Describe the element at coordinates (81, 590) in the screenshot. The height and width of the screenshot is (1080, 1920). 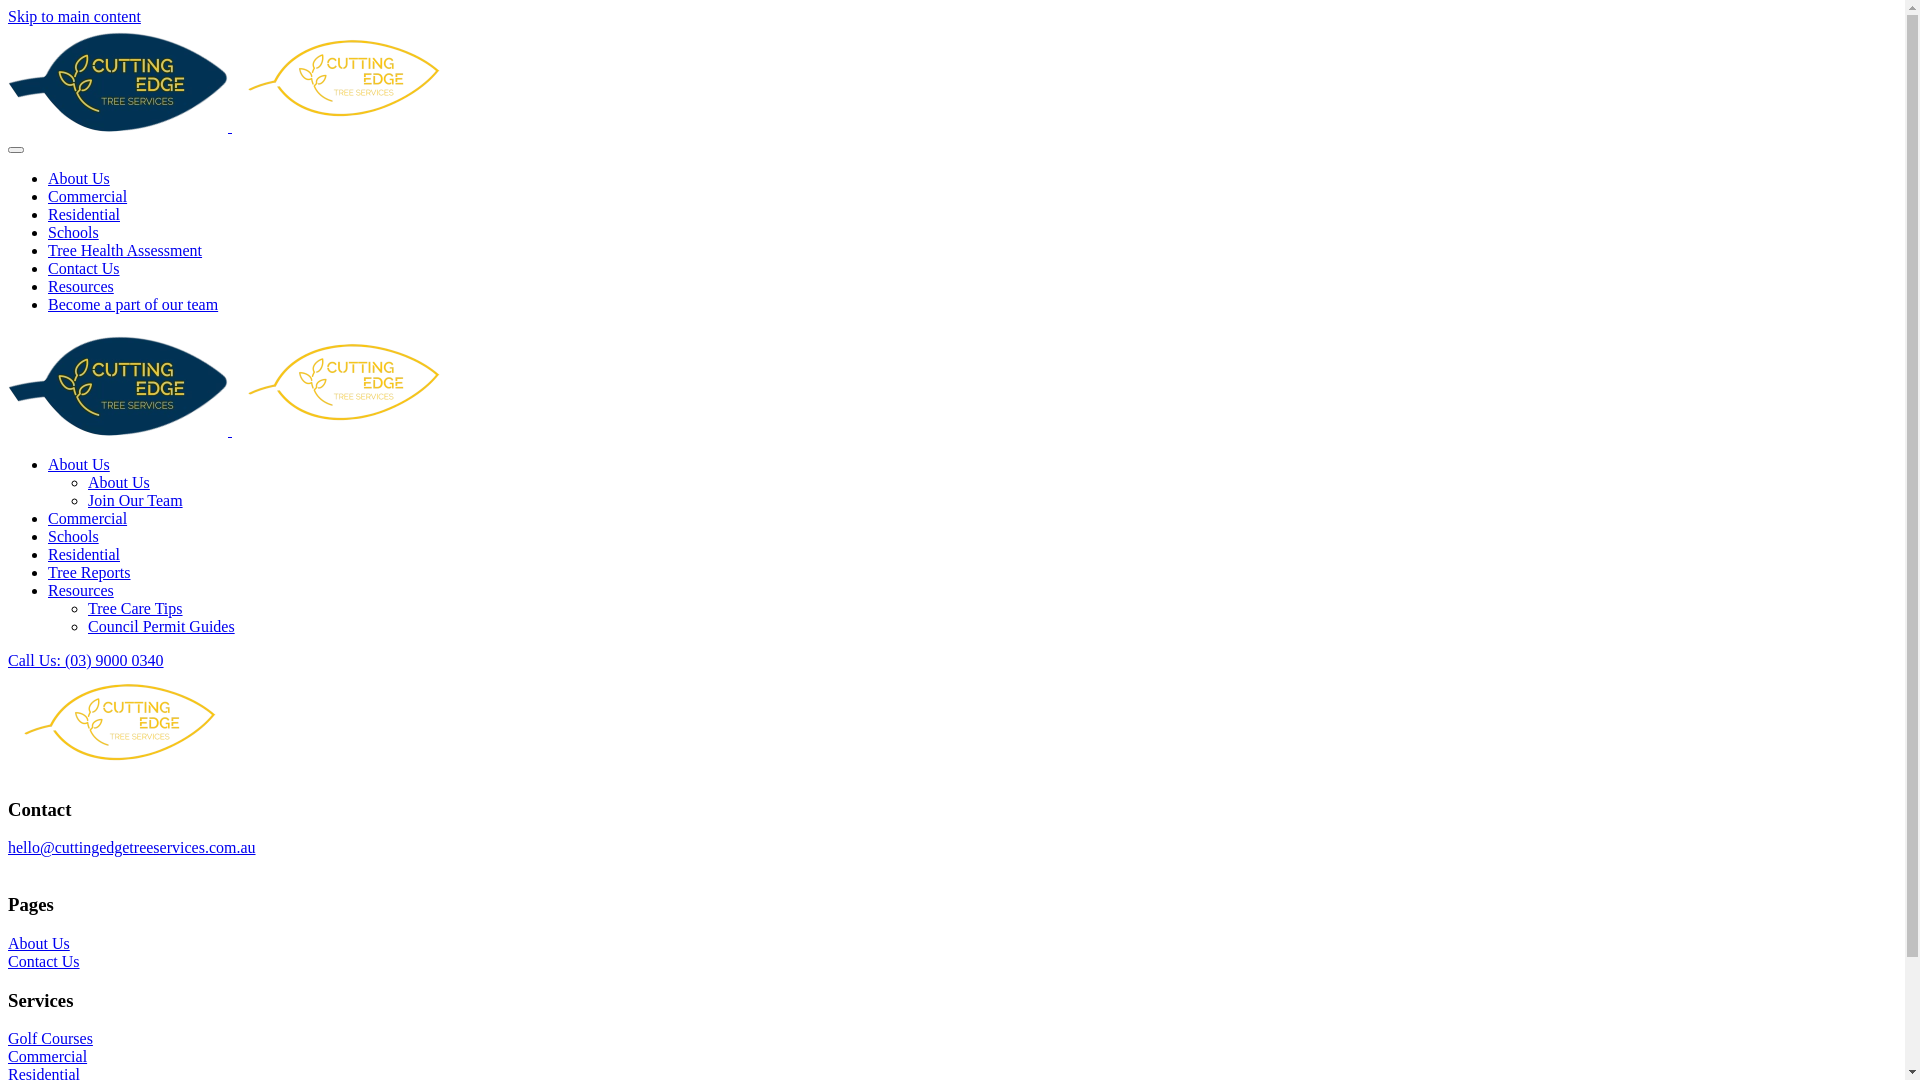
I see `Resources` at that location.